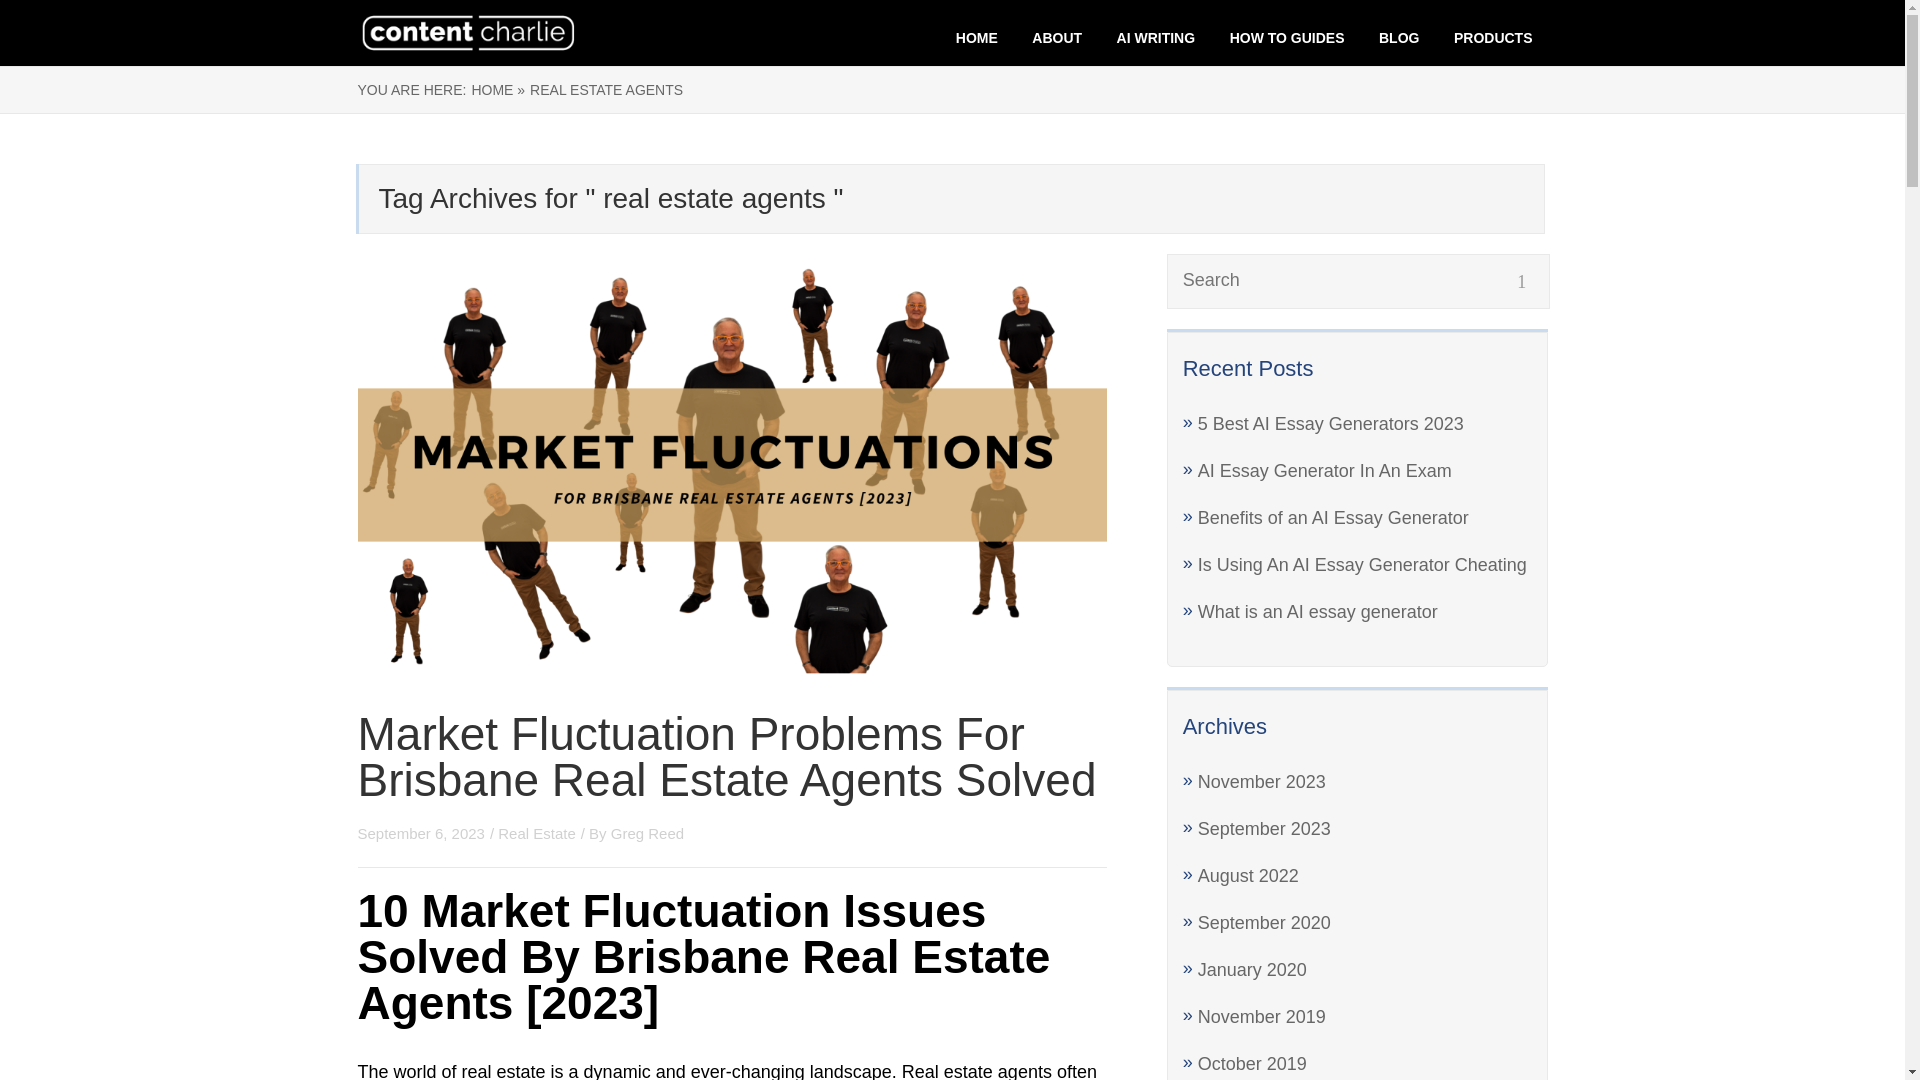  What do you see at coordinates (1318, 612) in the screenshot?
I see `What is an AI essay generator` at bounding box center [1318, 612].